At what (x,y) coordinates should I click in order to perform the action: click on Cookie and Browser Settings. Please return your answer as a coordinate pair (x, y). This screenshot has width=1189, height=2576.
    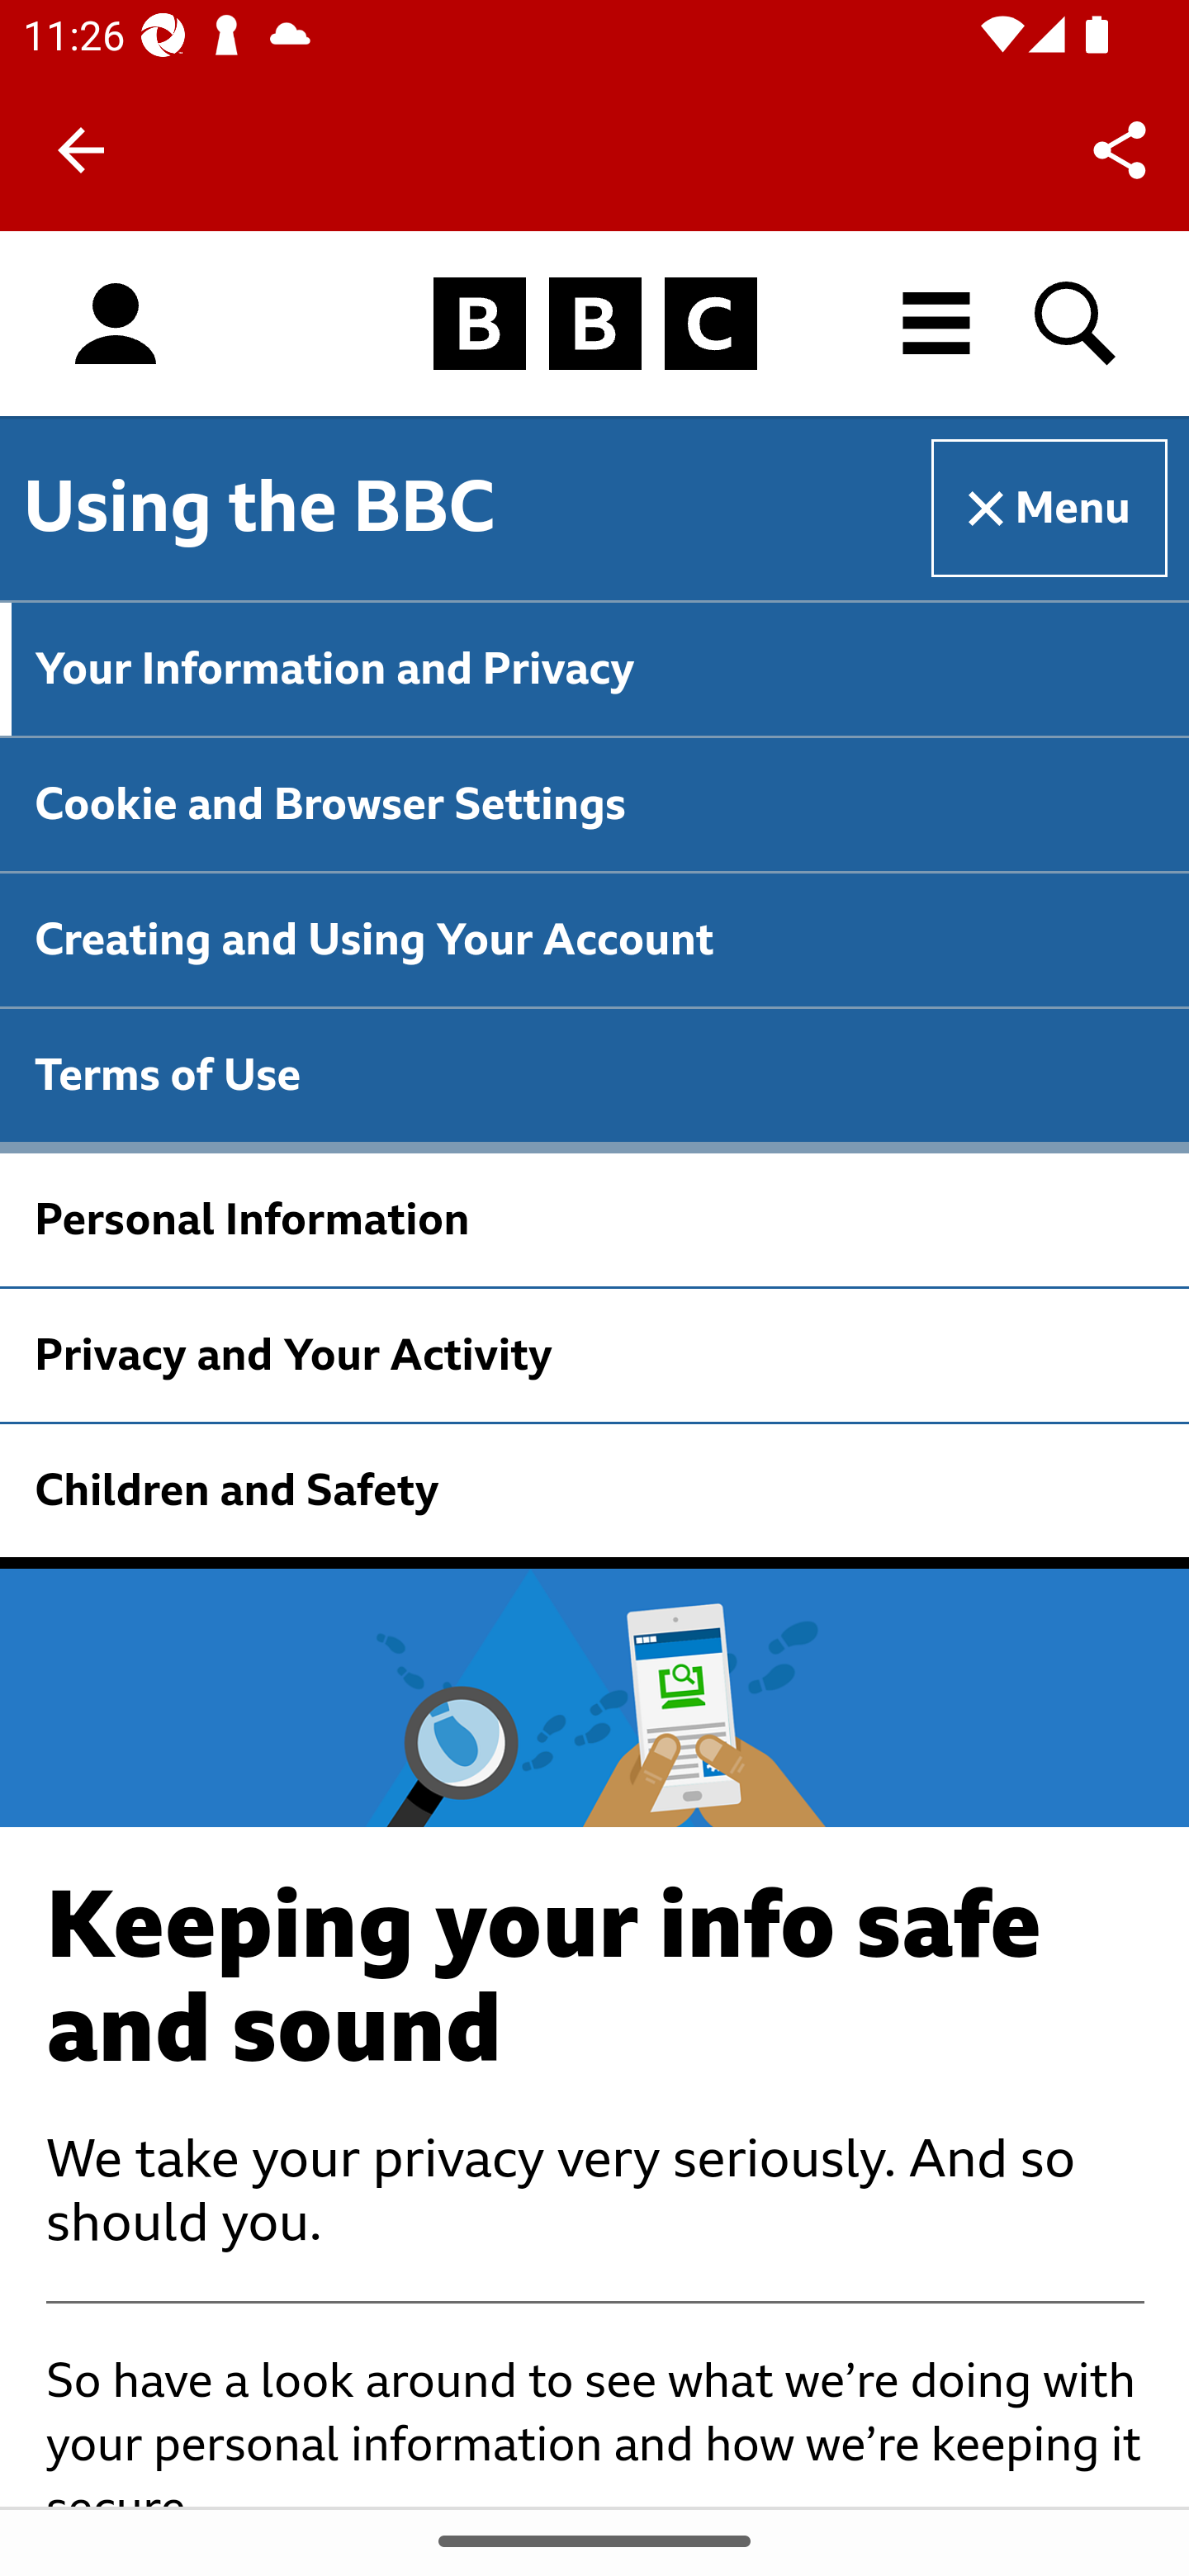
    Looking at the image, I should click on (594, 804).